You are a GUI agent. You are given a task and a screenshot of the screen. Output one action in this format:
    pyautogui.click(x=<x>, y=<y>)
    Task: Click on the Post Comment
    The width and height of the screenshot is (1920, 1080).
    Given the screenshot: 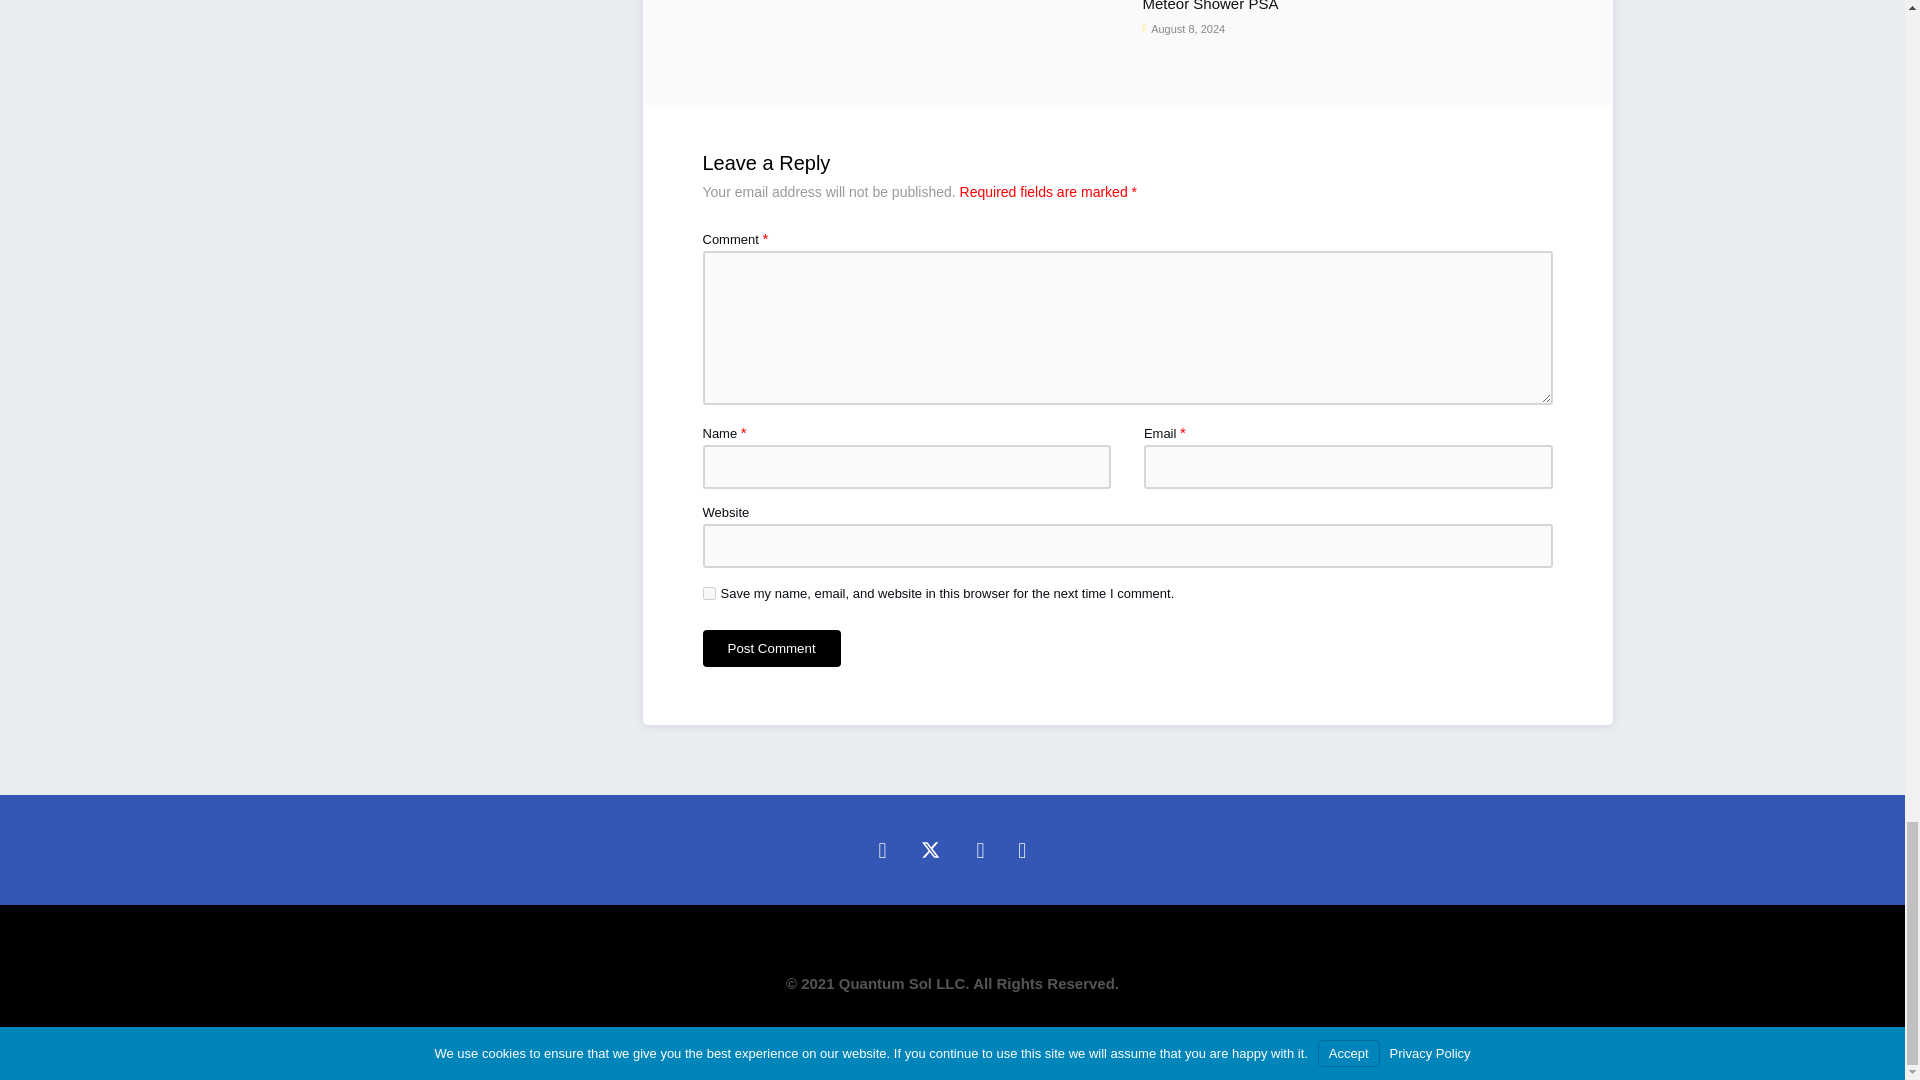 What is the action you would take?
    pyautogui.click(x=771, y=648)
    